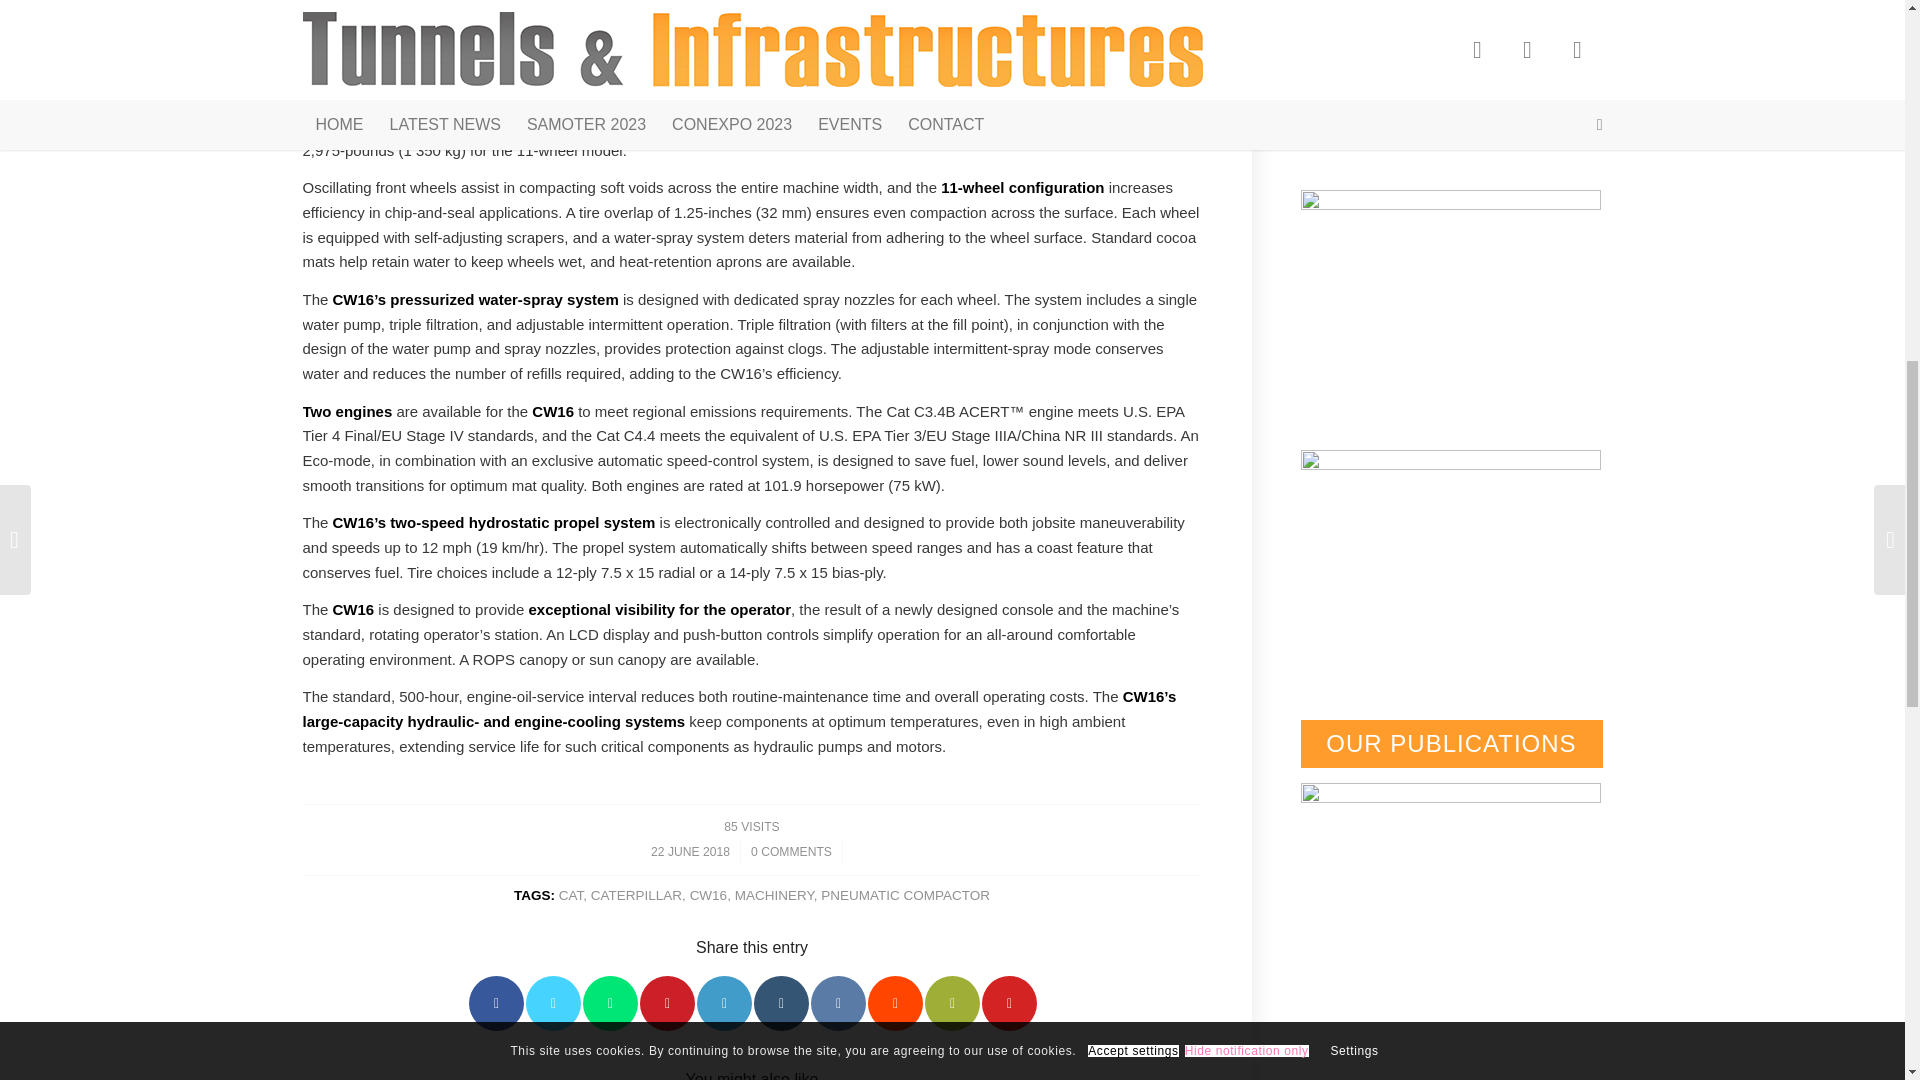  I want to click on CAT, so click(570, 894).